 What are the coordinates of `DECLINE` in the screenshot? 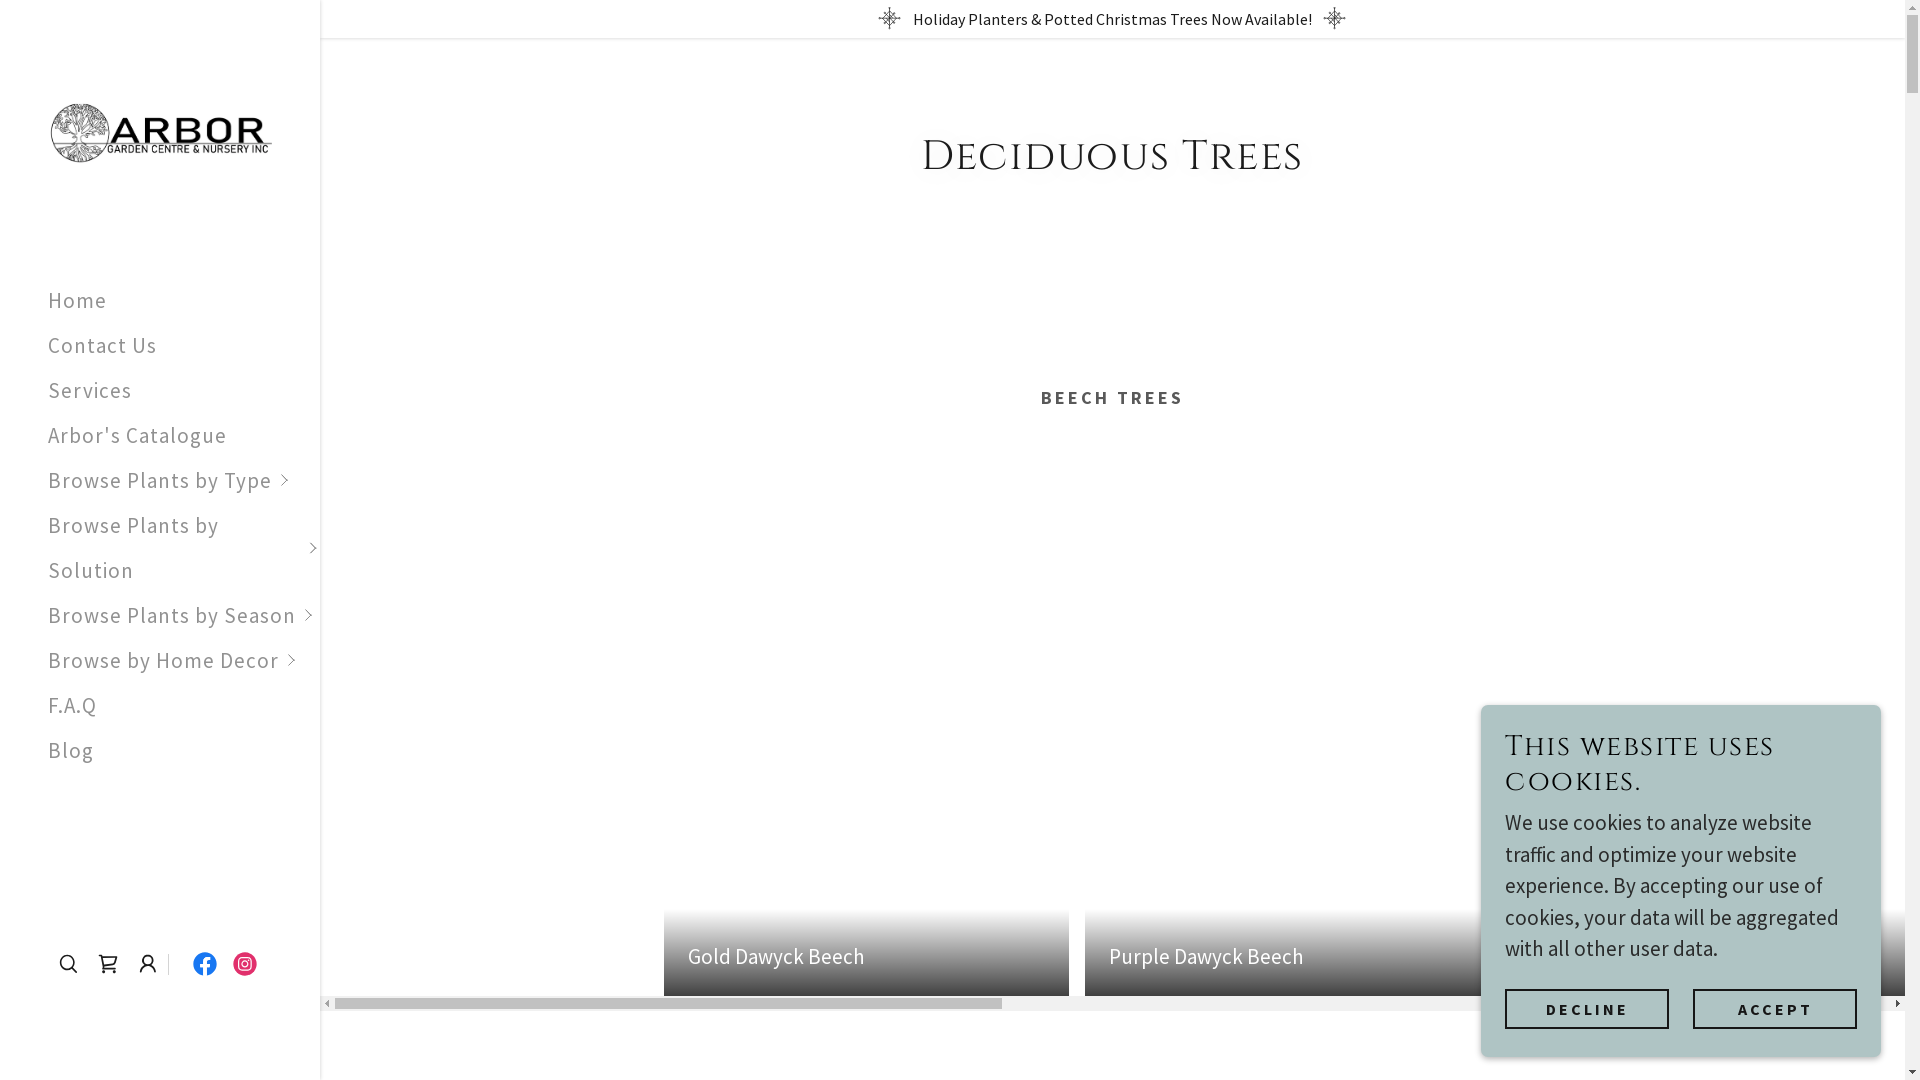 It's located at (1587, 1008).